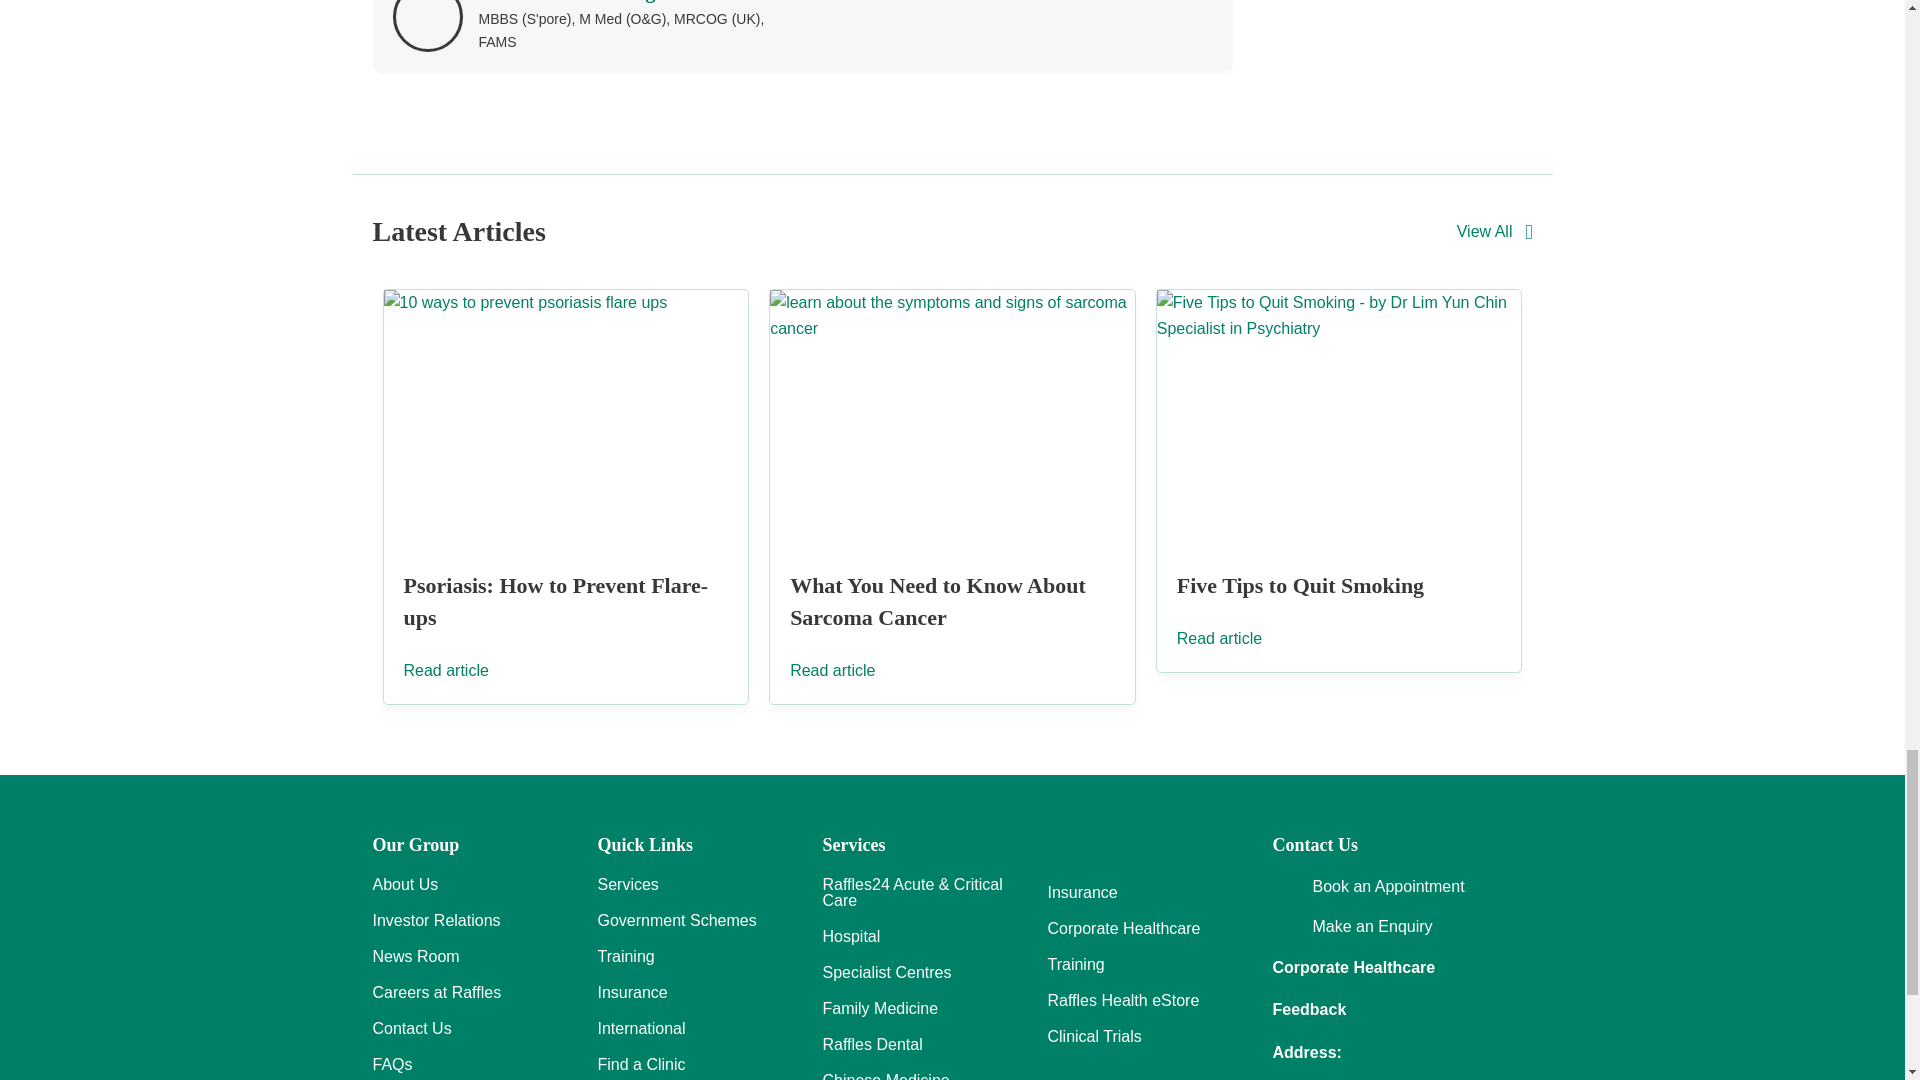 This screenshot has height=1080, width=1920. I want to click on Psoriasis: How to Prevent Flare-ups, so click(556, 601).